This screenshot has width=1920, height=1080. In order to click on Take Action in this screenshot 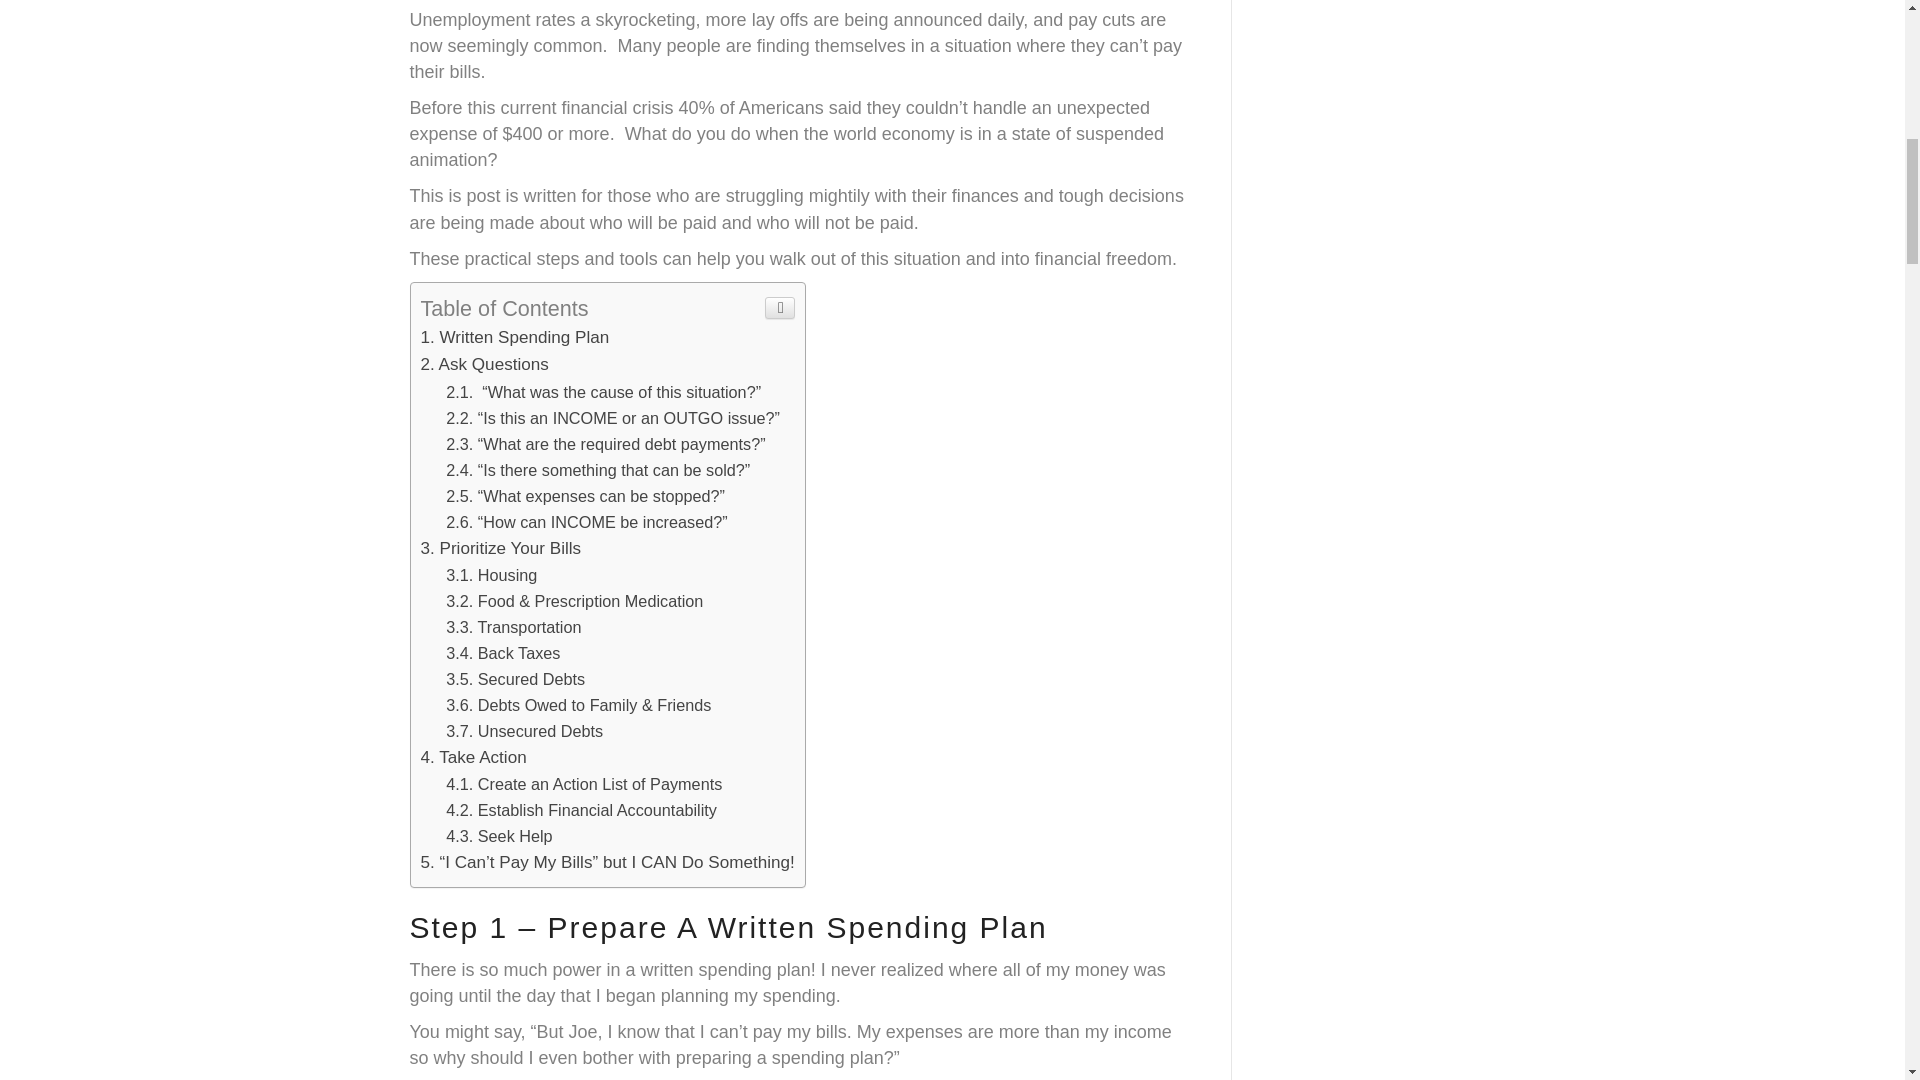, I will do `click(473, 757)`.